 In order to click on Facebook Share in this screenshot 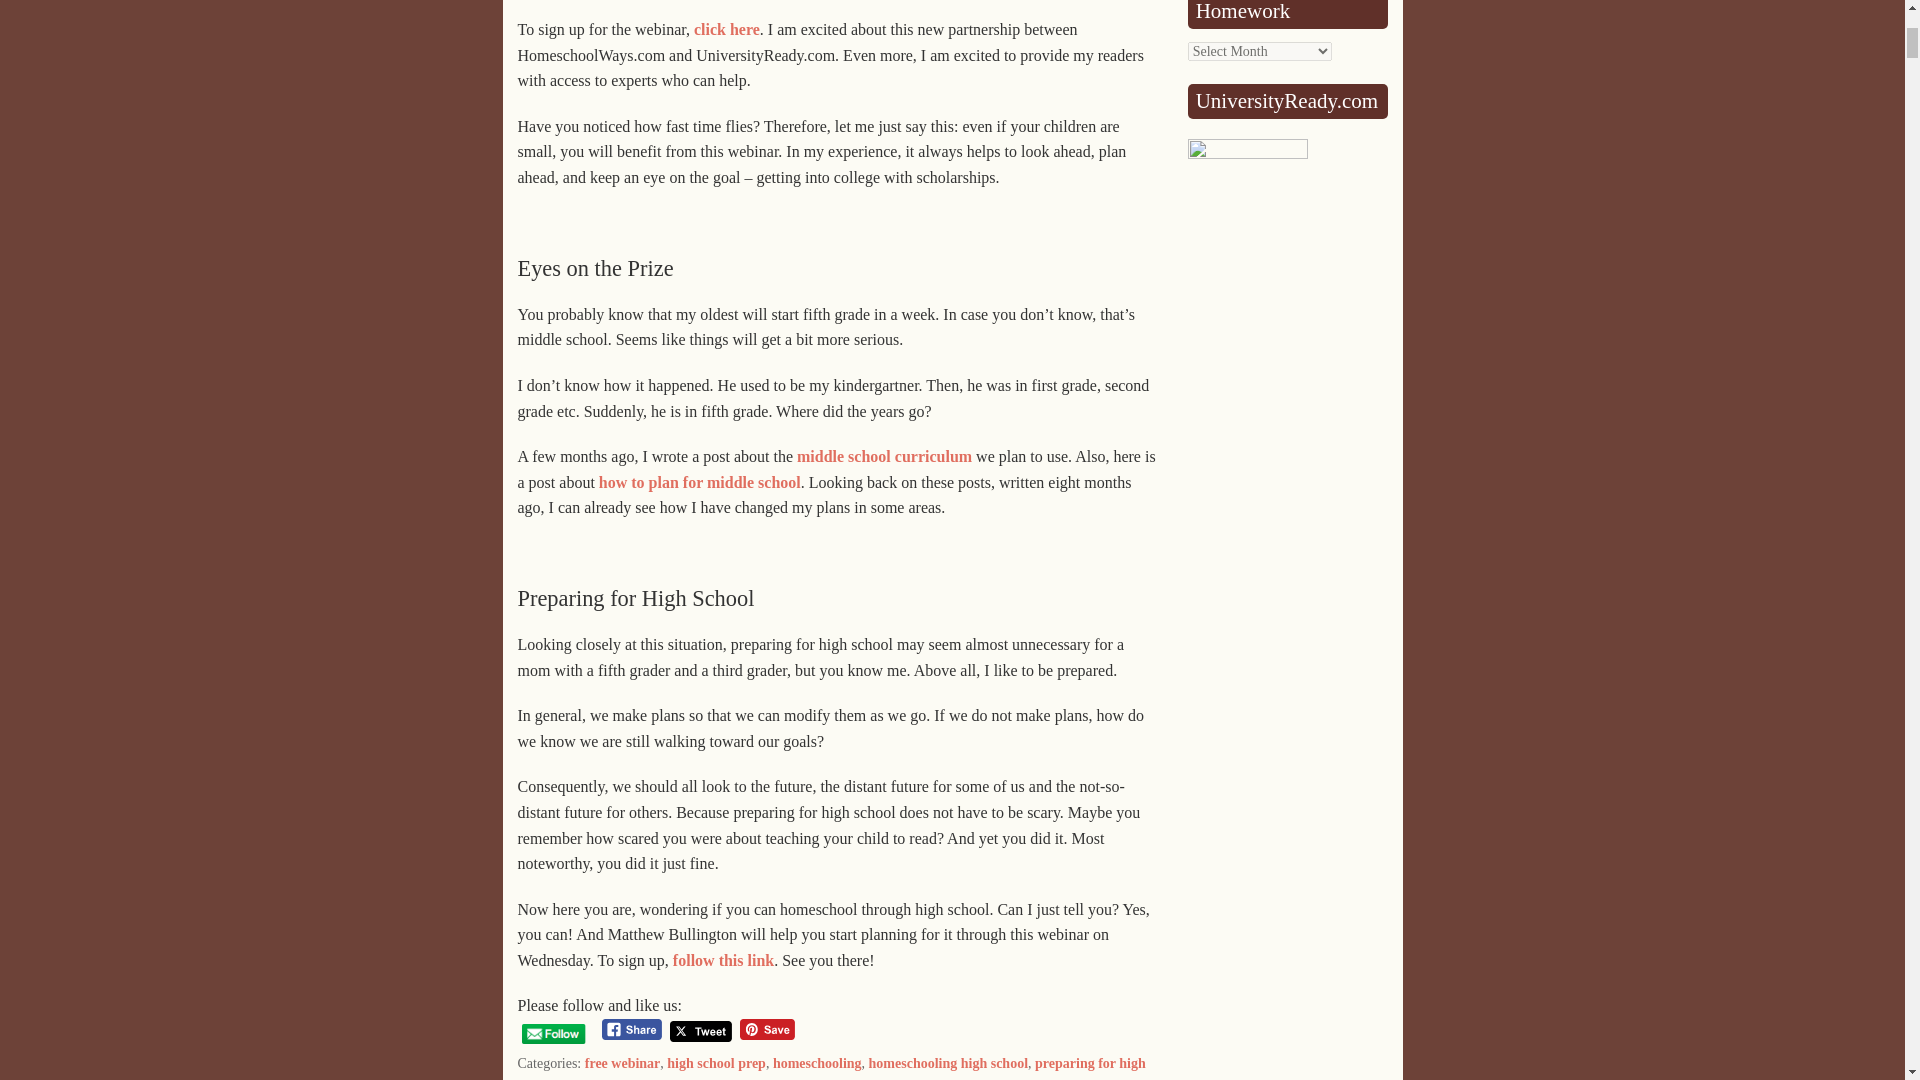, I will do `click(632, 1030)`.